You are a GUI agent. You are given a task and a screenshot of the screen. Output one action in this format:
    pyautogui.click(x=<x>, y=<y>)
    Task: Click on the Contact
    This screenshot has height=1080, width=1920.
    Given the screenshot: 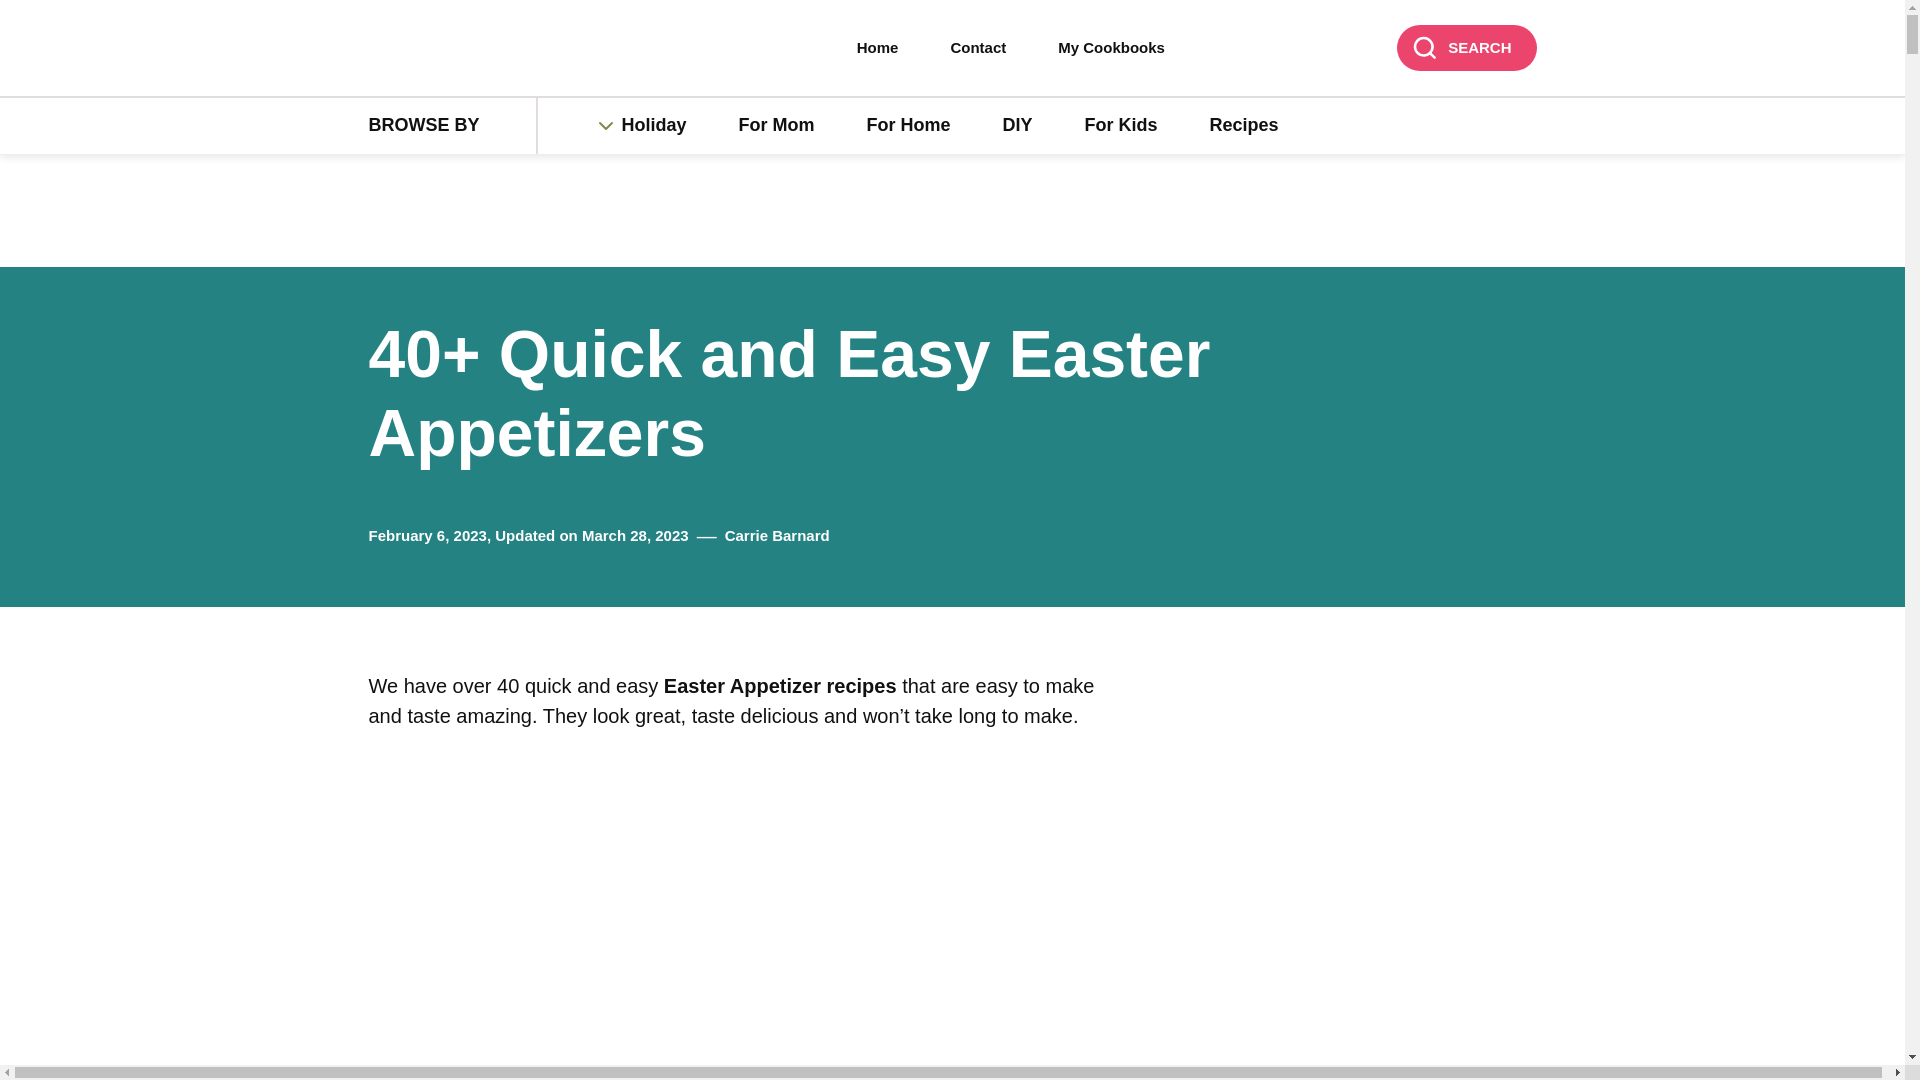 What is the action you would take?
    pyautogui.click(x=978, y=48)
    